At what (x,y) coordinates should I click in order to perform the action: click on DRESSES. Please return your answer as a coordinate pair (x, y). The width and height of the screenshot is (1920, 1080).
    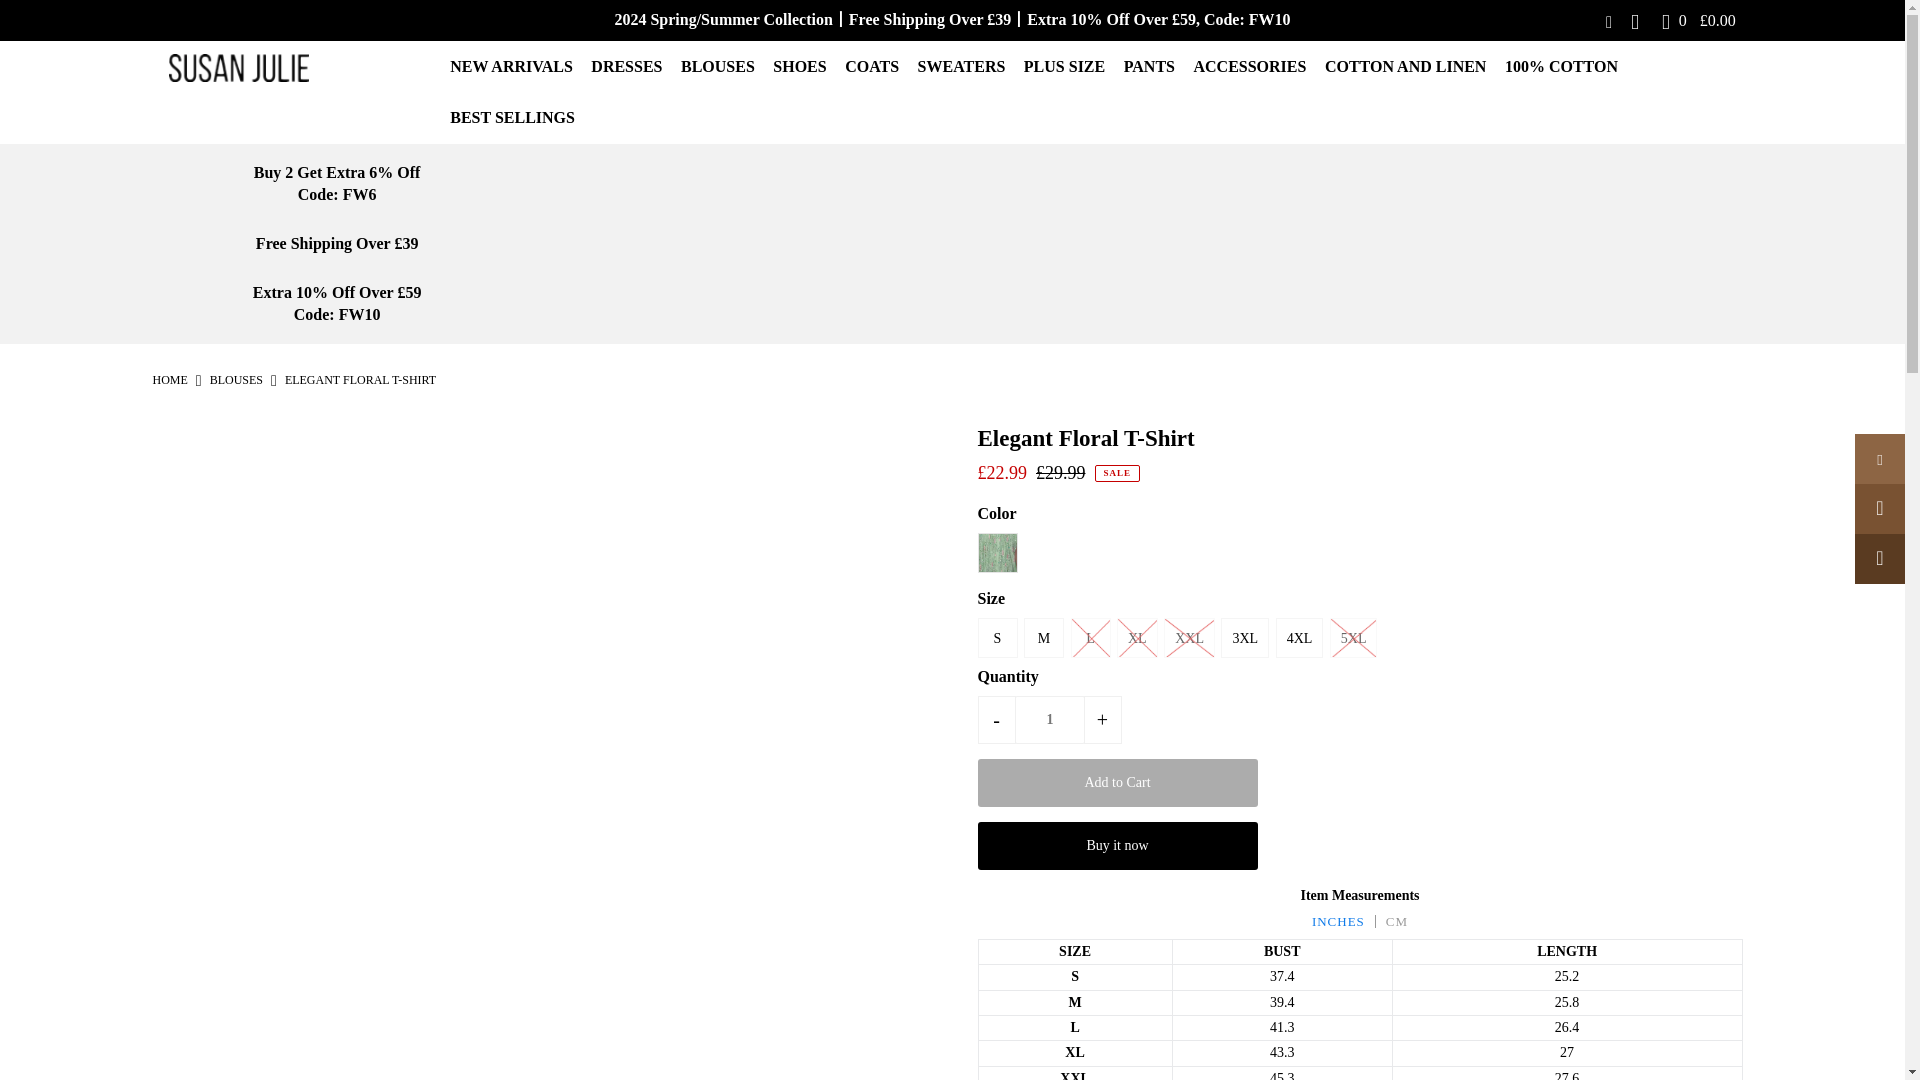
    Looking at the image, I should click on (634, 66).